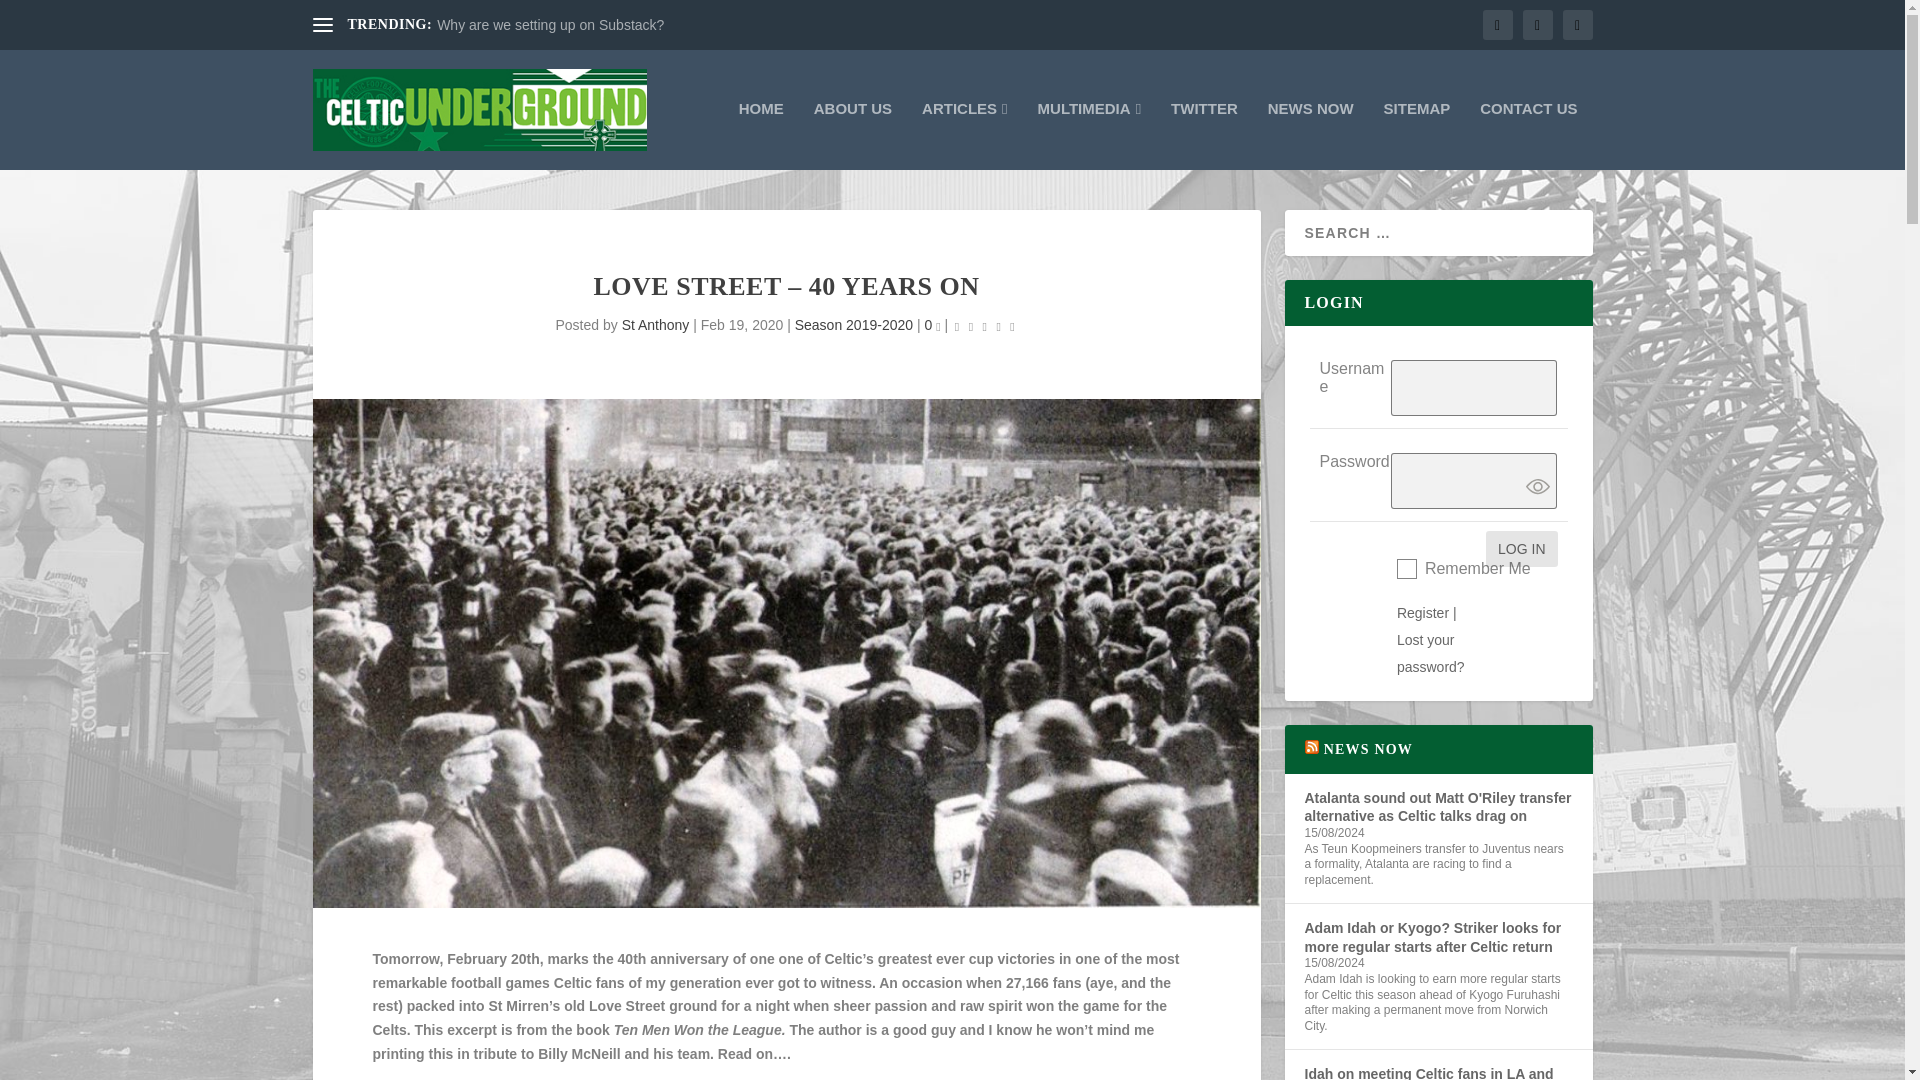 The height and width of the screenshot is (1080, 1920). What do you see at coordinates (550, 25) in the screenshot?
I see `Why are we setting up on Substack?` at bounding box center [550, 25].